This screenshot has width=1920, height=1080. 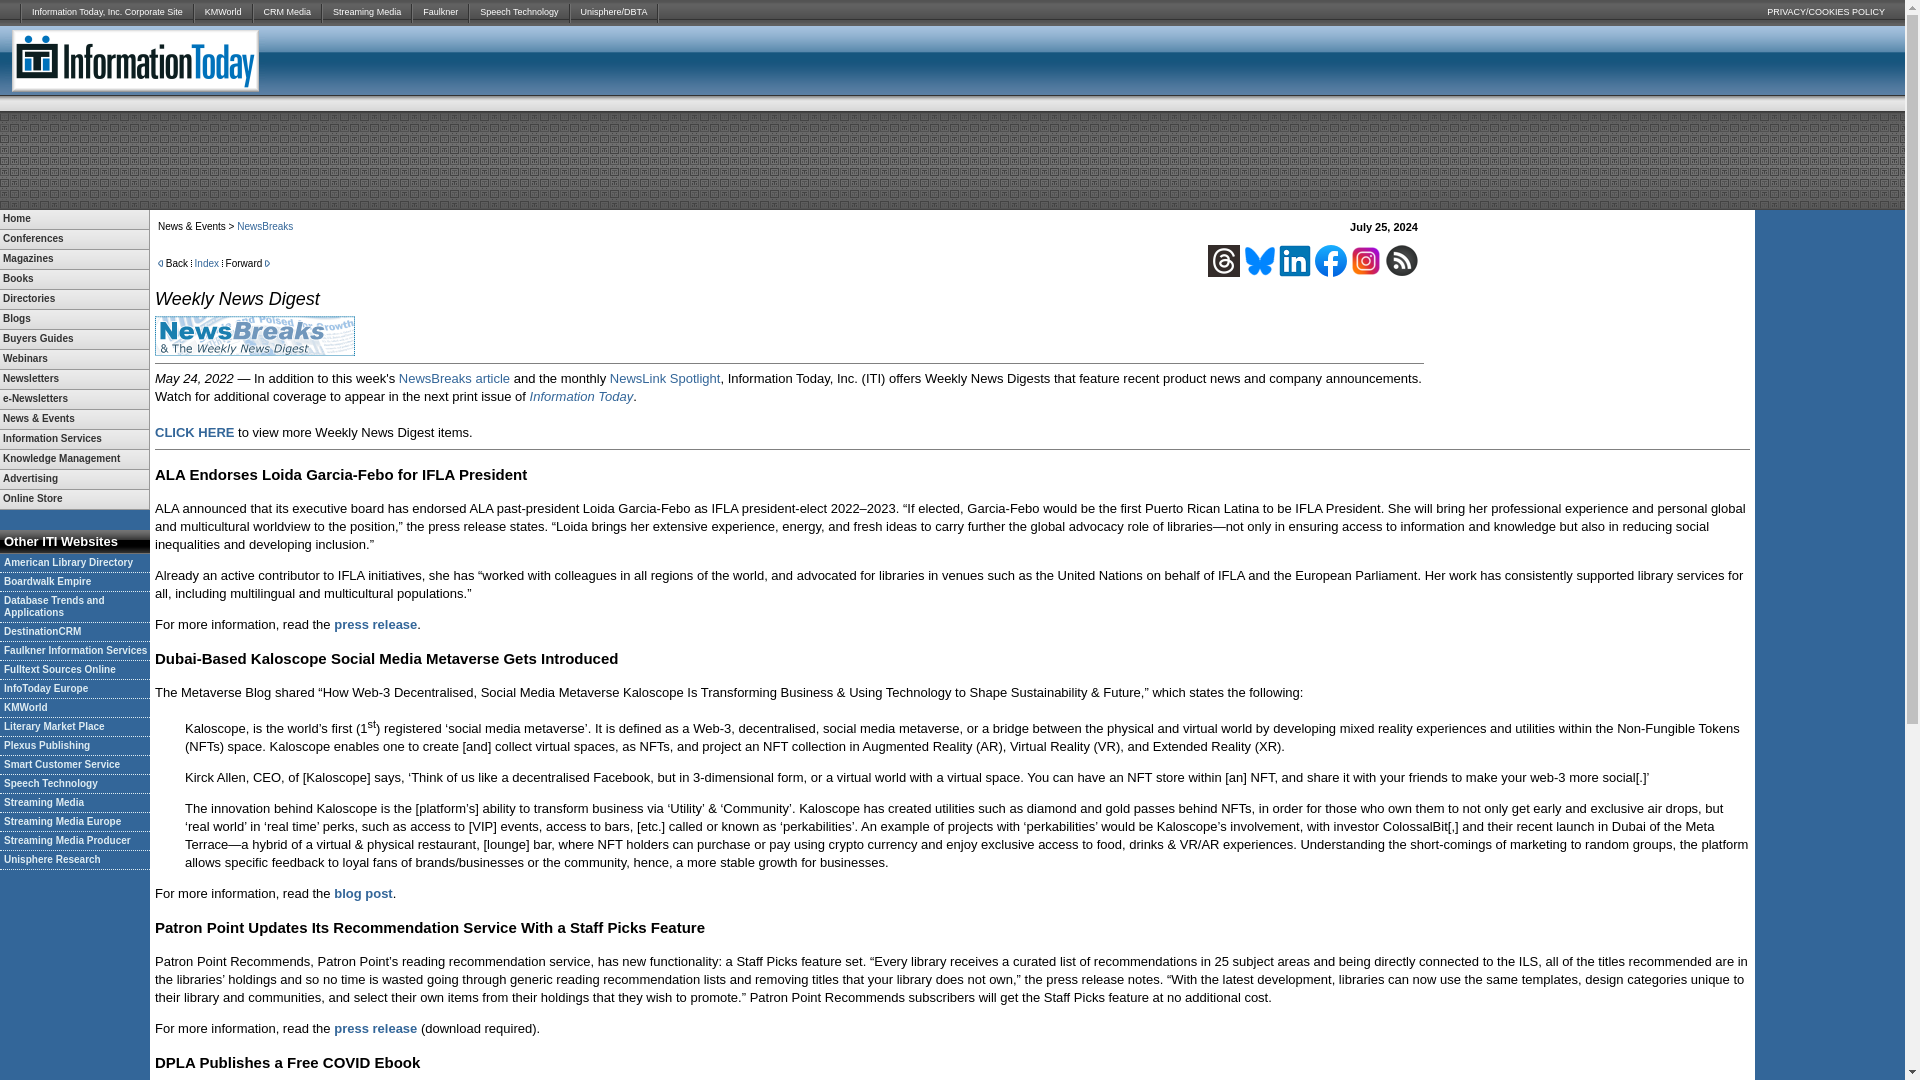 I want to click on Faulkner, so click(x=440, y=12).